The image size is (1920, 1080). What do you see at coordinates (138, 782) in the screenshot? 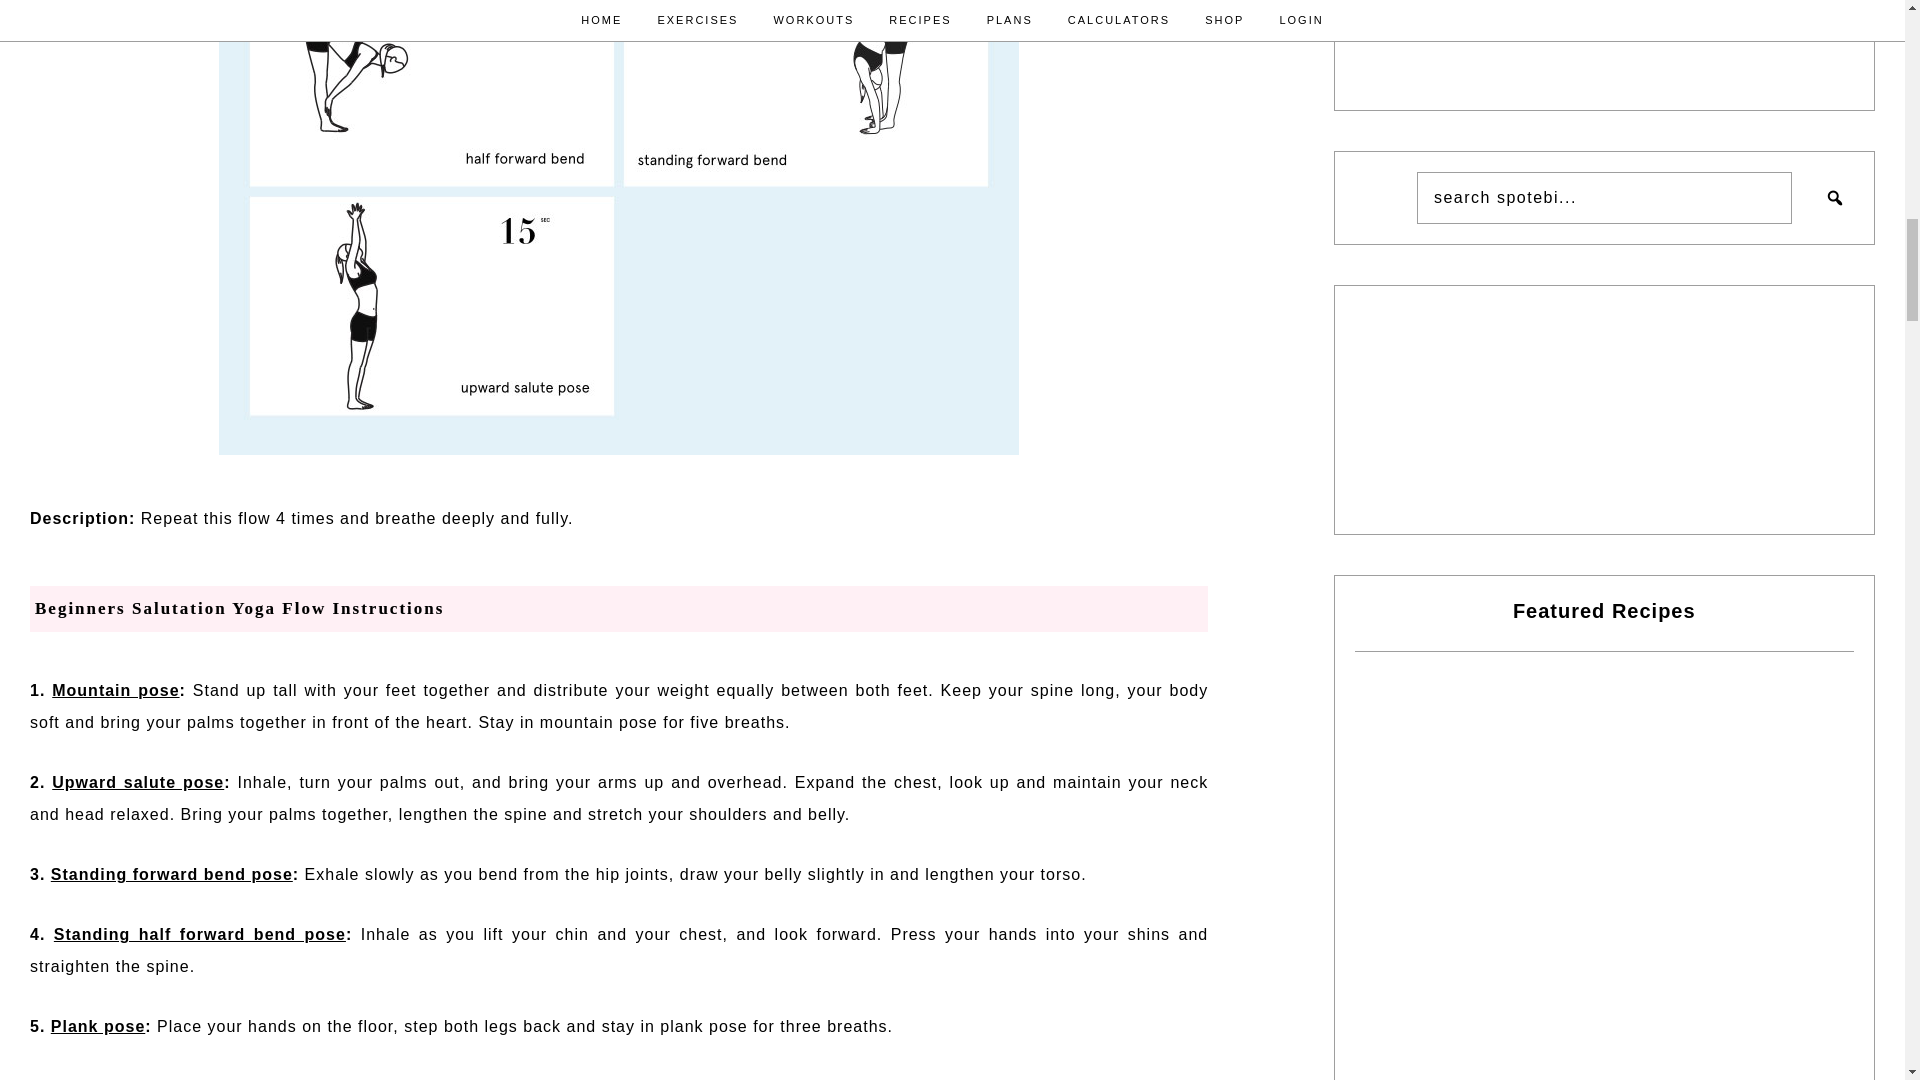
I see `Upward salute pose` at bounding box center [138, 782].